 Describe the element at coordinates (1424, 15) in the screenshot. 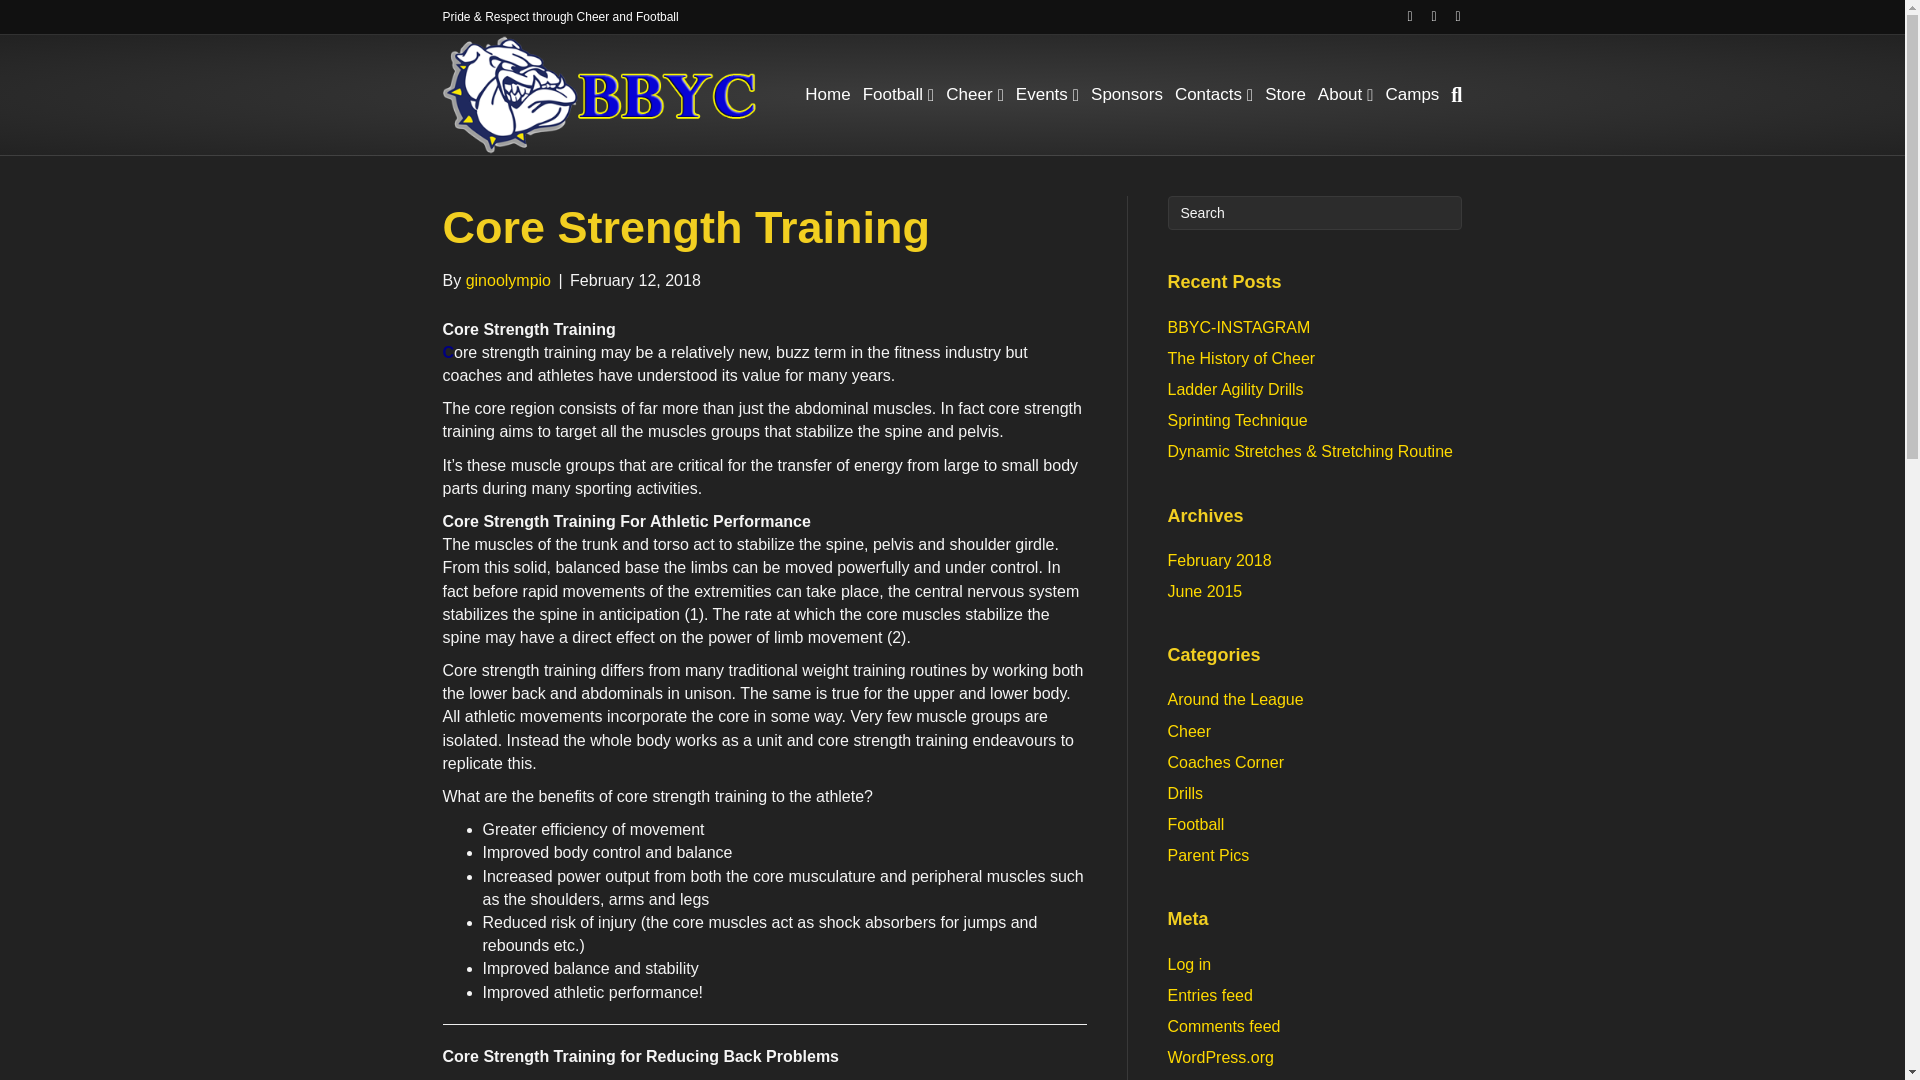

I see `Instagram` at that location.